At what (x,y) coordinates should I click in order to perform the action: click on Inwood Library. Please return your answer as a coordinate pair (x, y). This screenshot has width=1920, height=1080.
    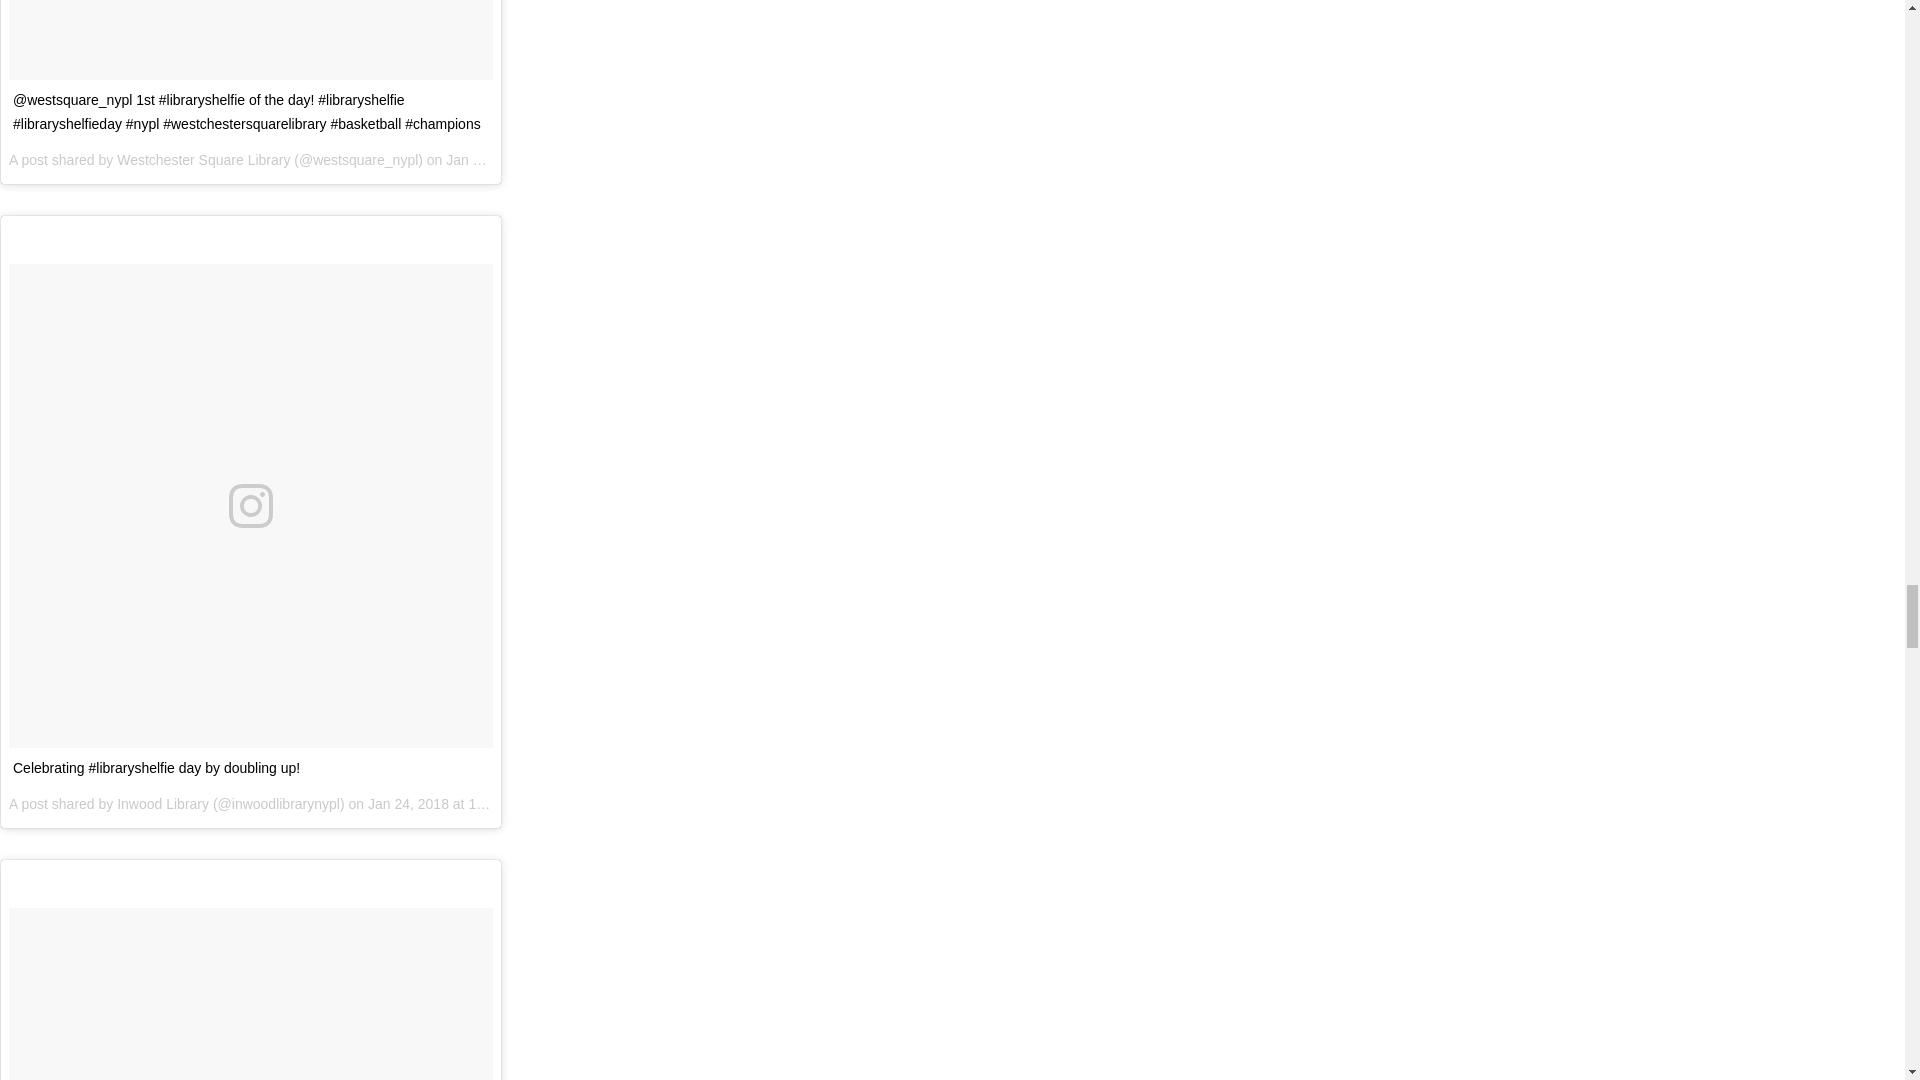
    Looking at the image, I should click on (163, 804).